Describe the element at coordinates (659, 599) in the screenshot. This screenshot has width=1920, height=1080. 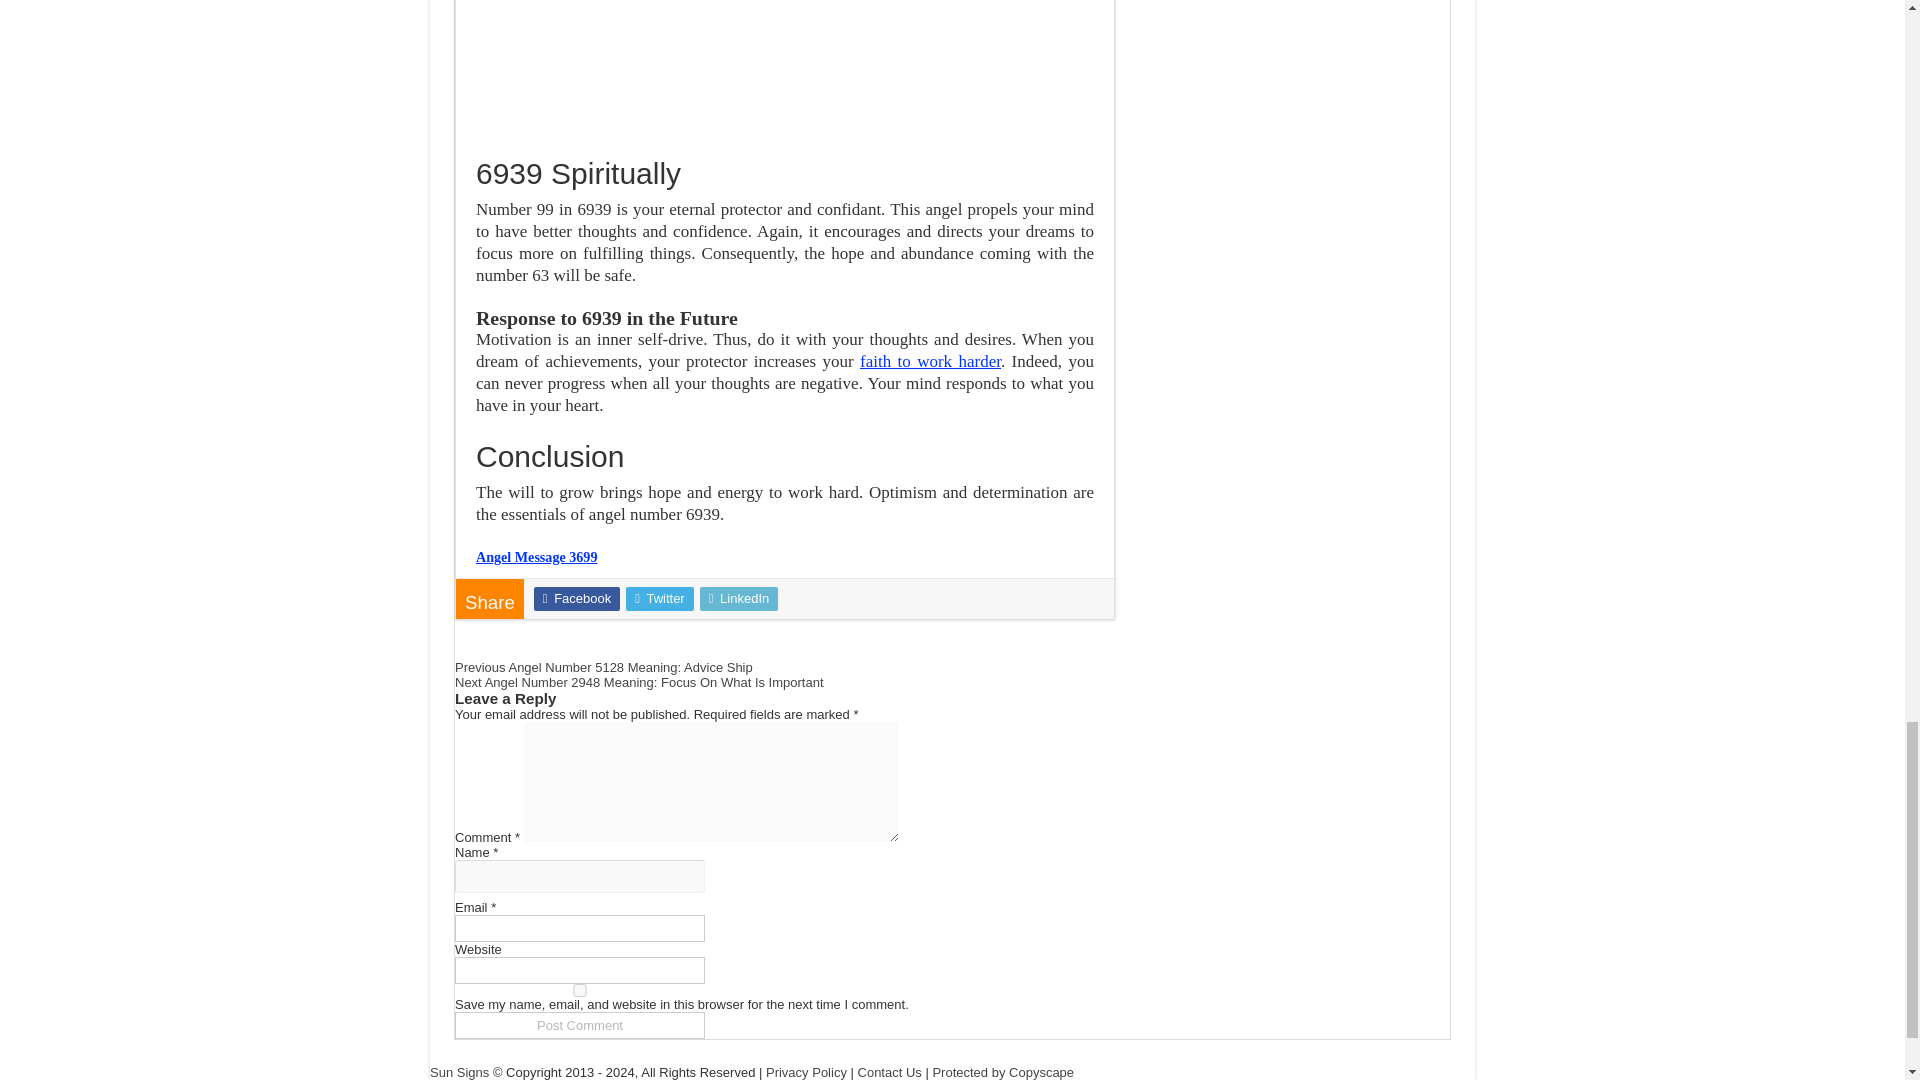
I see `Twitter` at that location.